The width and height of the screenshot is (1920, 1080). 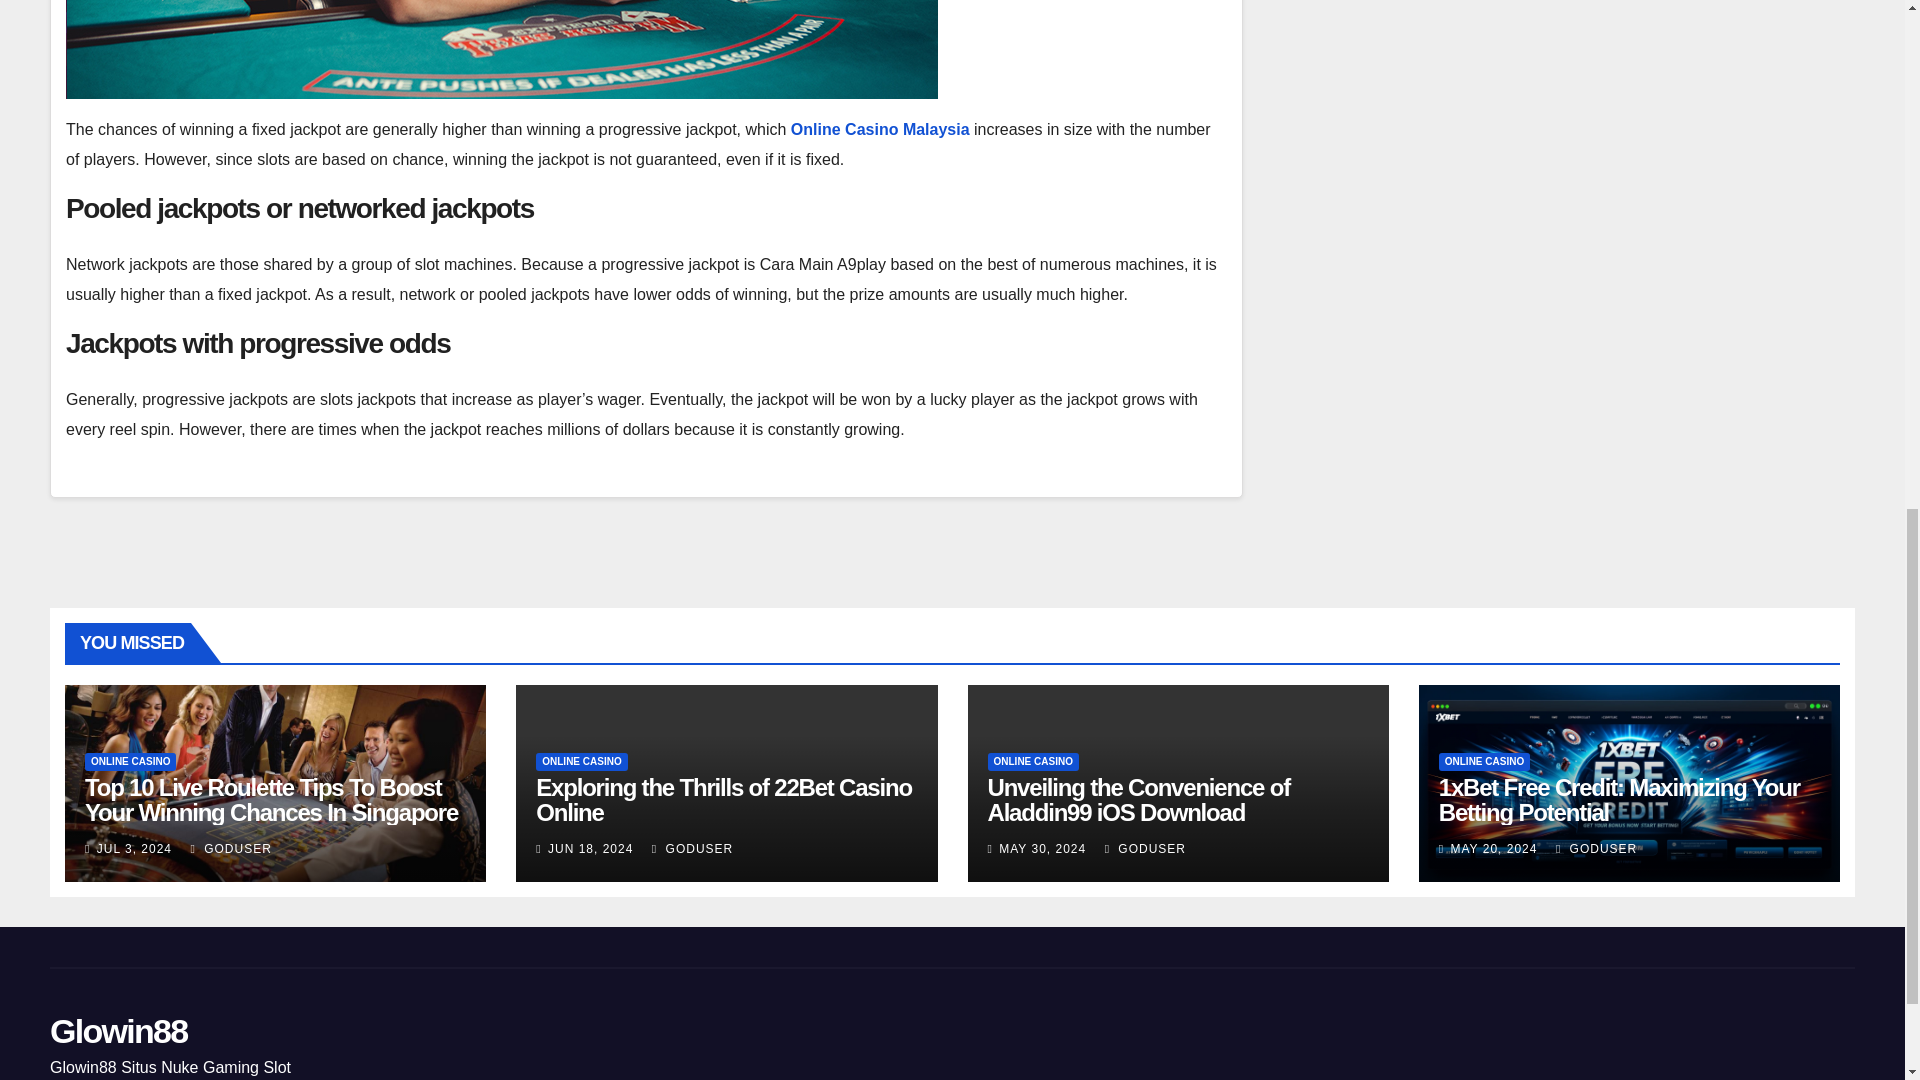 What do you see at coordinates (1619, 800) in the screenshot?
I see `1xBet Free Credit: Maximizing Your Betting Potential` at bounding box center [1619, 800].